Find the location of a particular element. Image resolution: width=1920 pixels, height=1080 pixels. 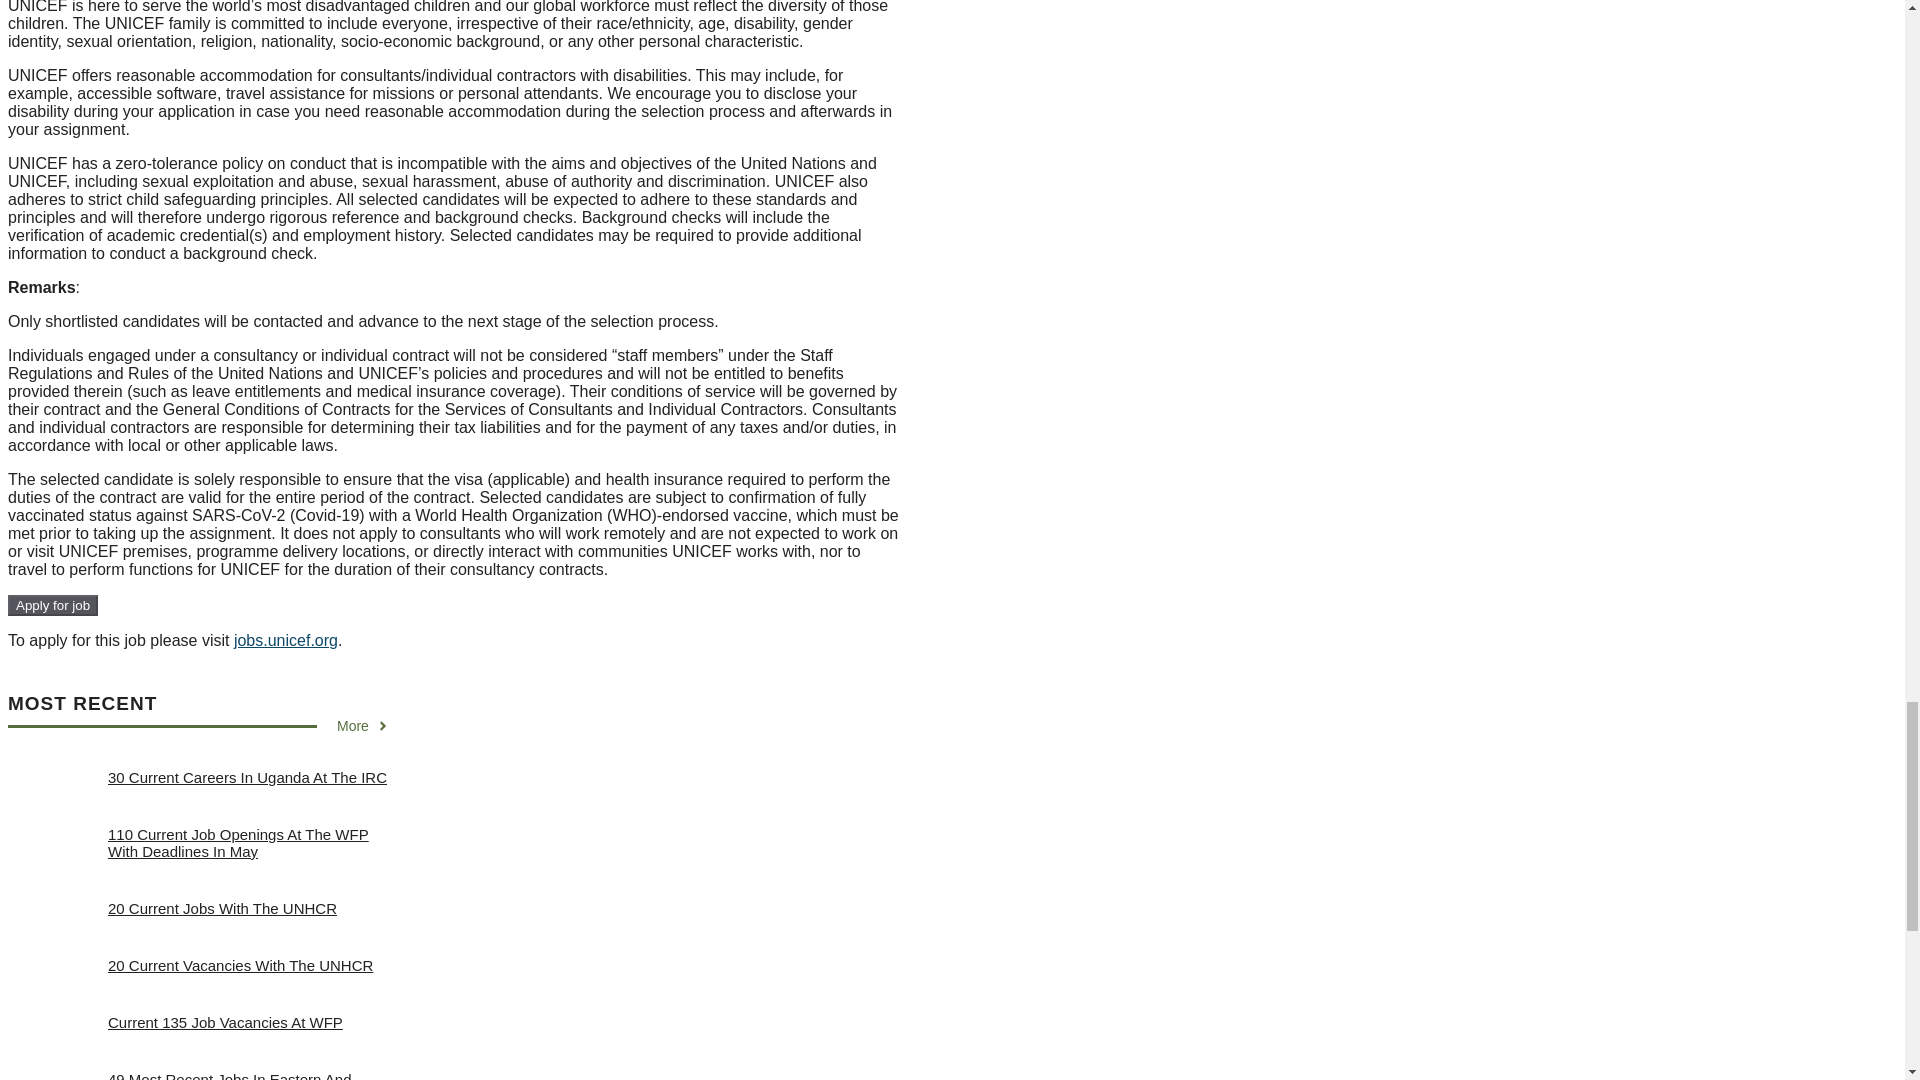

30 Current Careers In Uganda At The IRC is located at coordinates (247, 777).